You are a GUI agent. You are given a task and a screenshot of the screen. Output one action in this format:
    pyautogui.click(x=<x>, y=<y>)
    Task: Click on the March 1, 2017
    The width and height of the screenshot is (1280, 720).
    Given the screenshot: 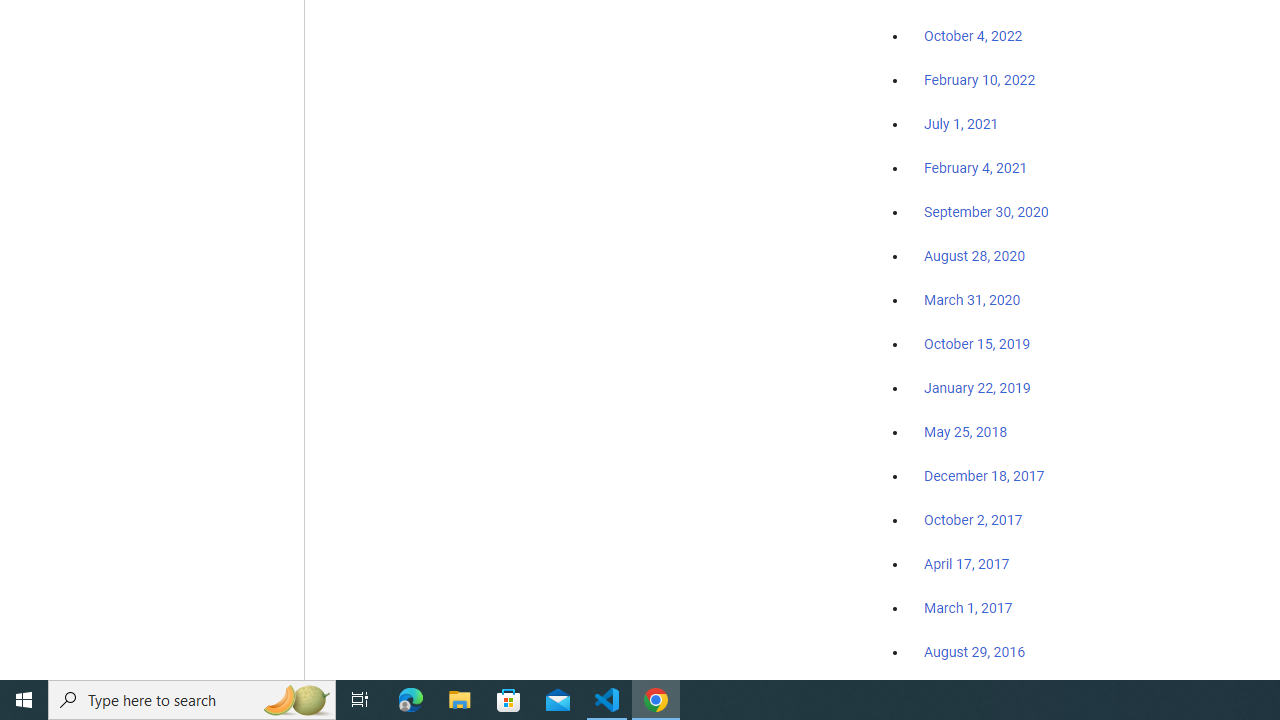 What is the action you would take?
    pyautogui.click(x=968, y=608)
    